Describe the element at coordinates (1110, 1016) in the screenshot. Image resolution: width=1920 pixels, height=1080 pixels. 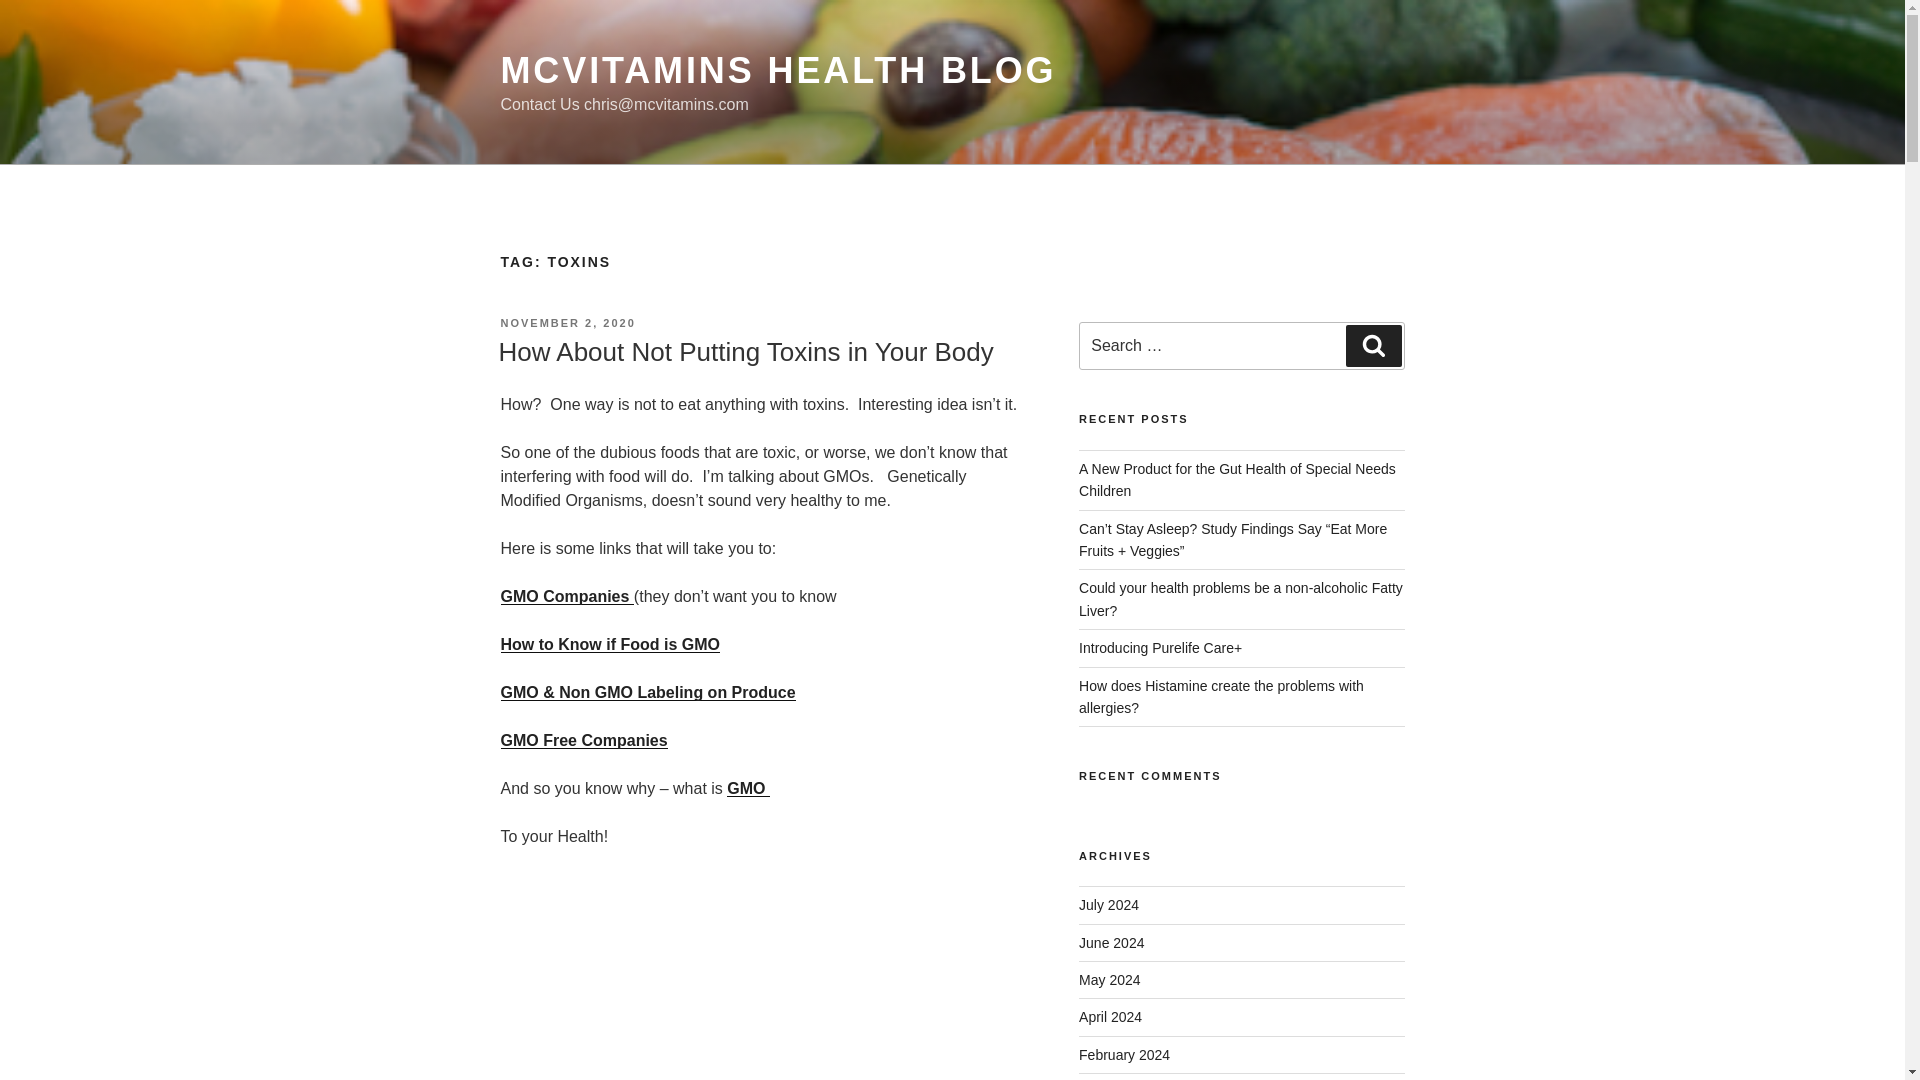
I see `April 2024` at that location.